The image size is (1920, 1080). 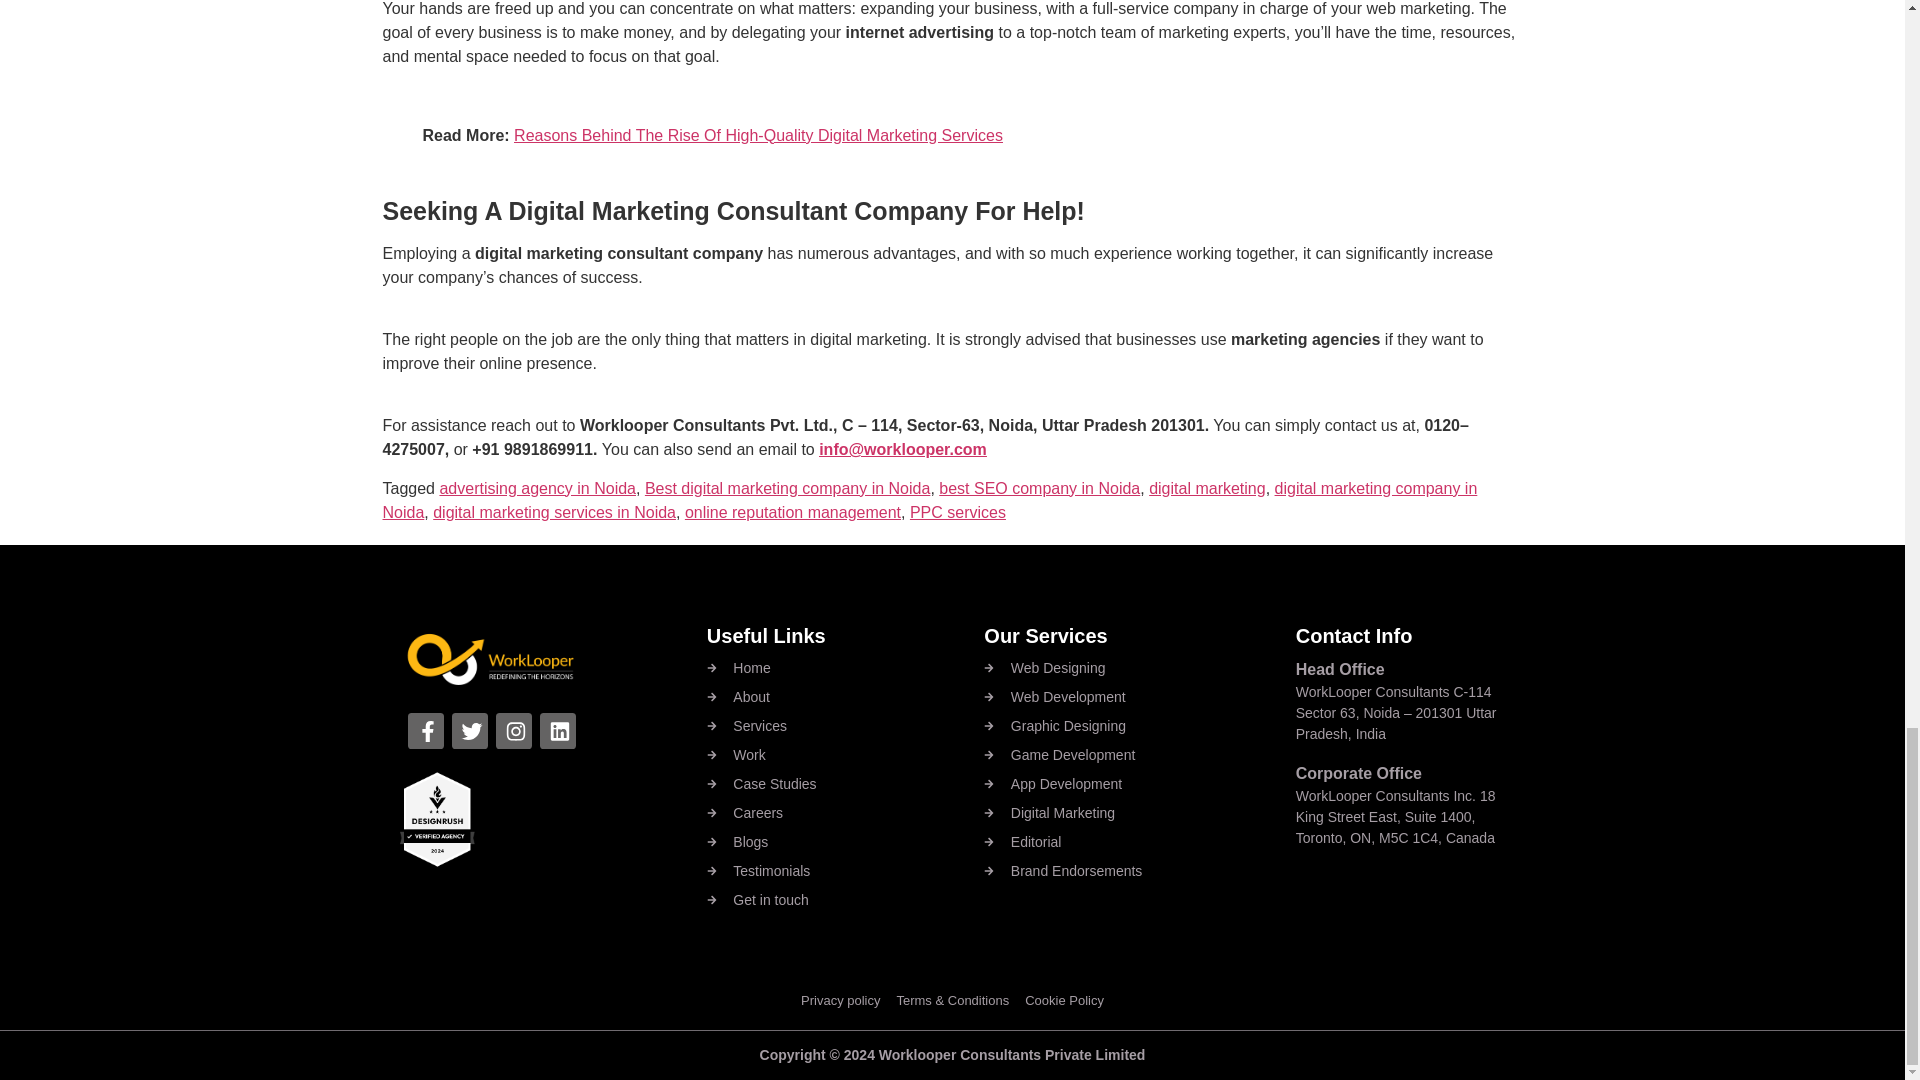 I want to click on Best digital marketing company in Noida, so click(x=787, y=488).